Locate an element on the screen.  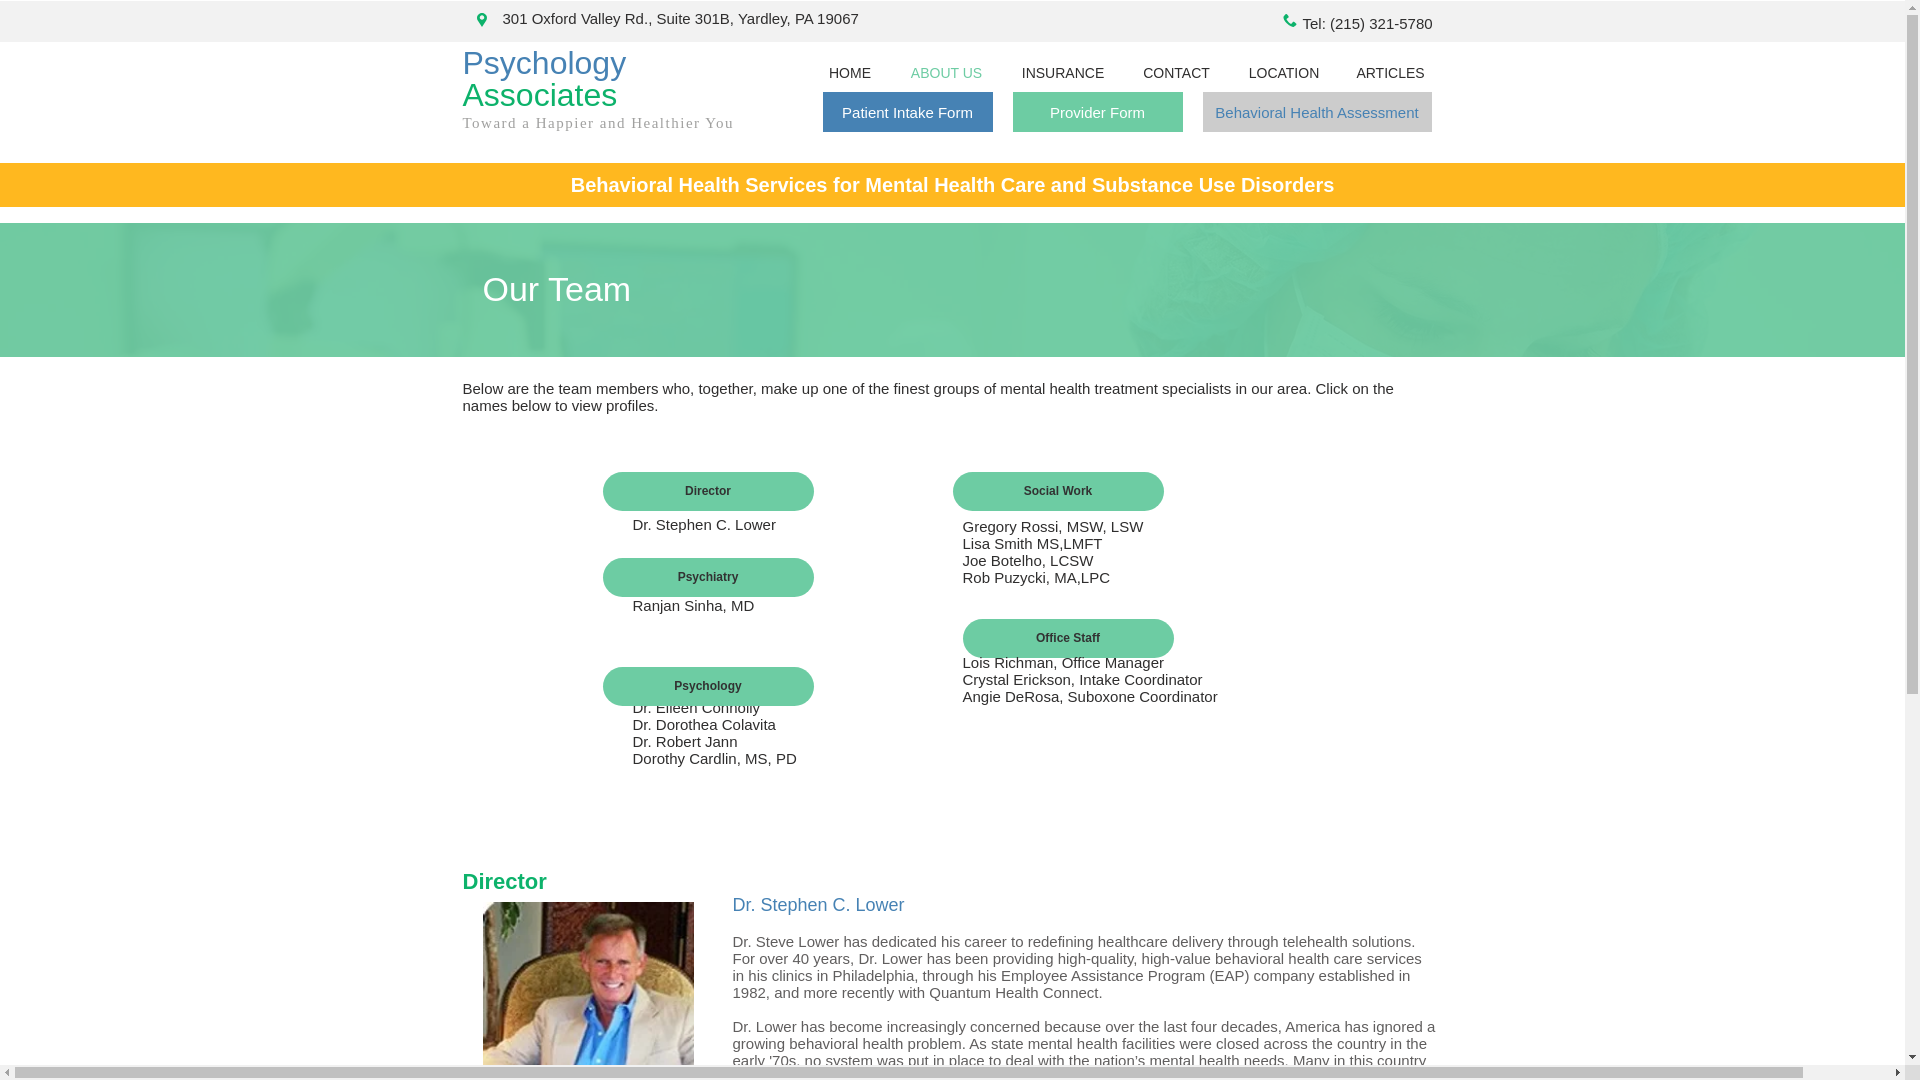
Psychology  is located at coordinates (548, 63).